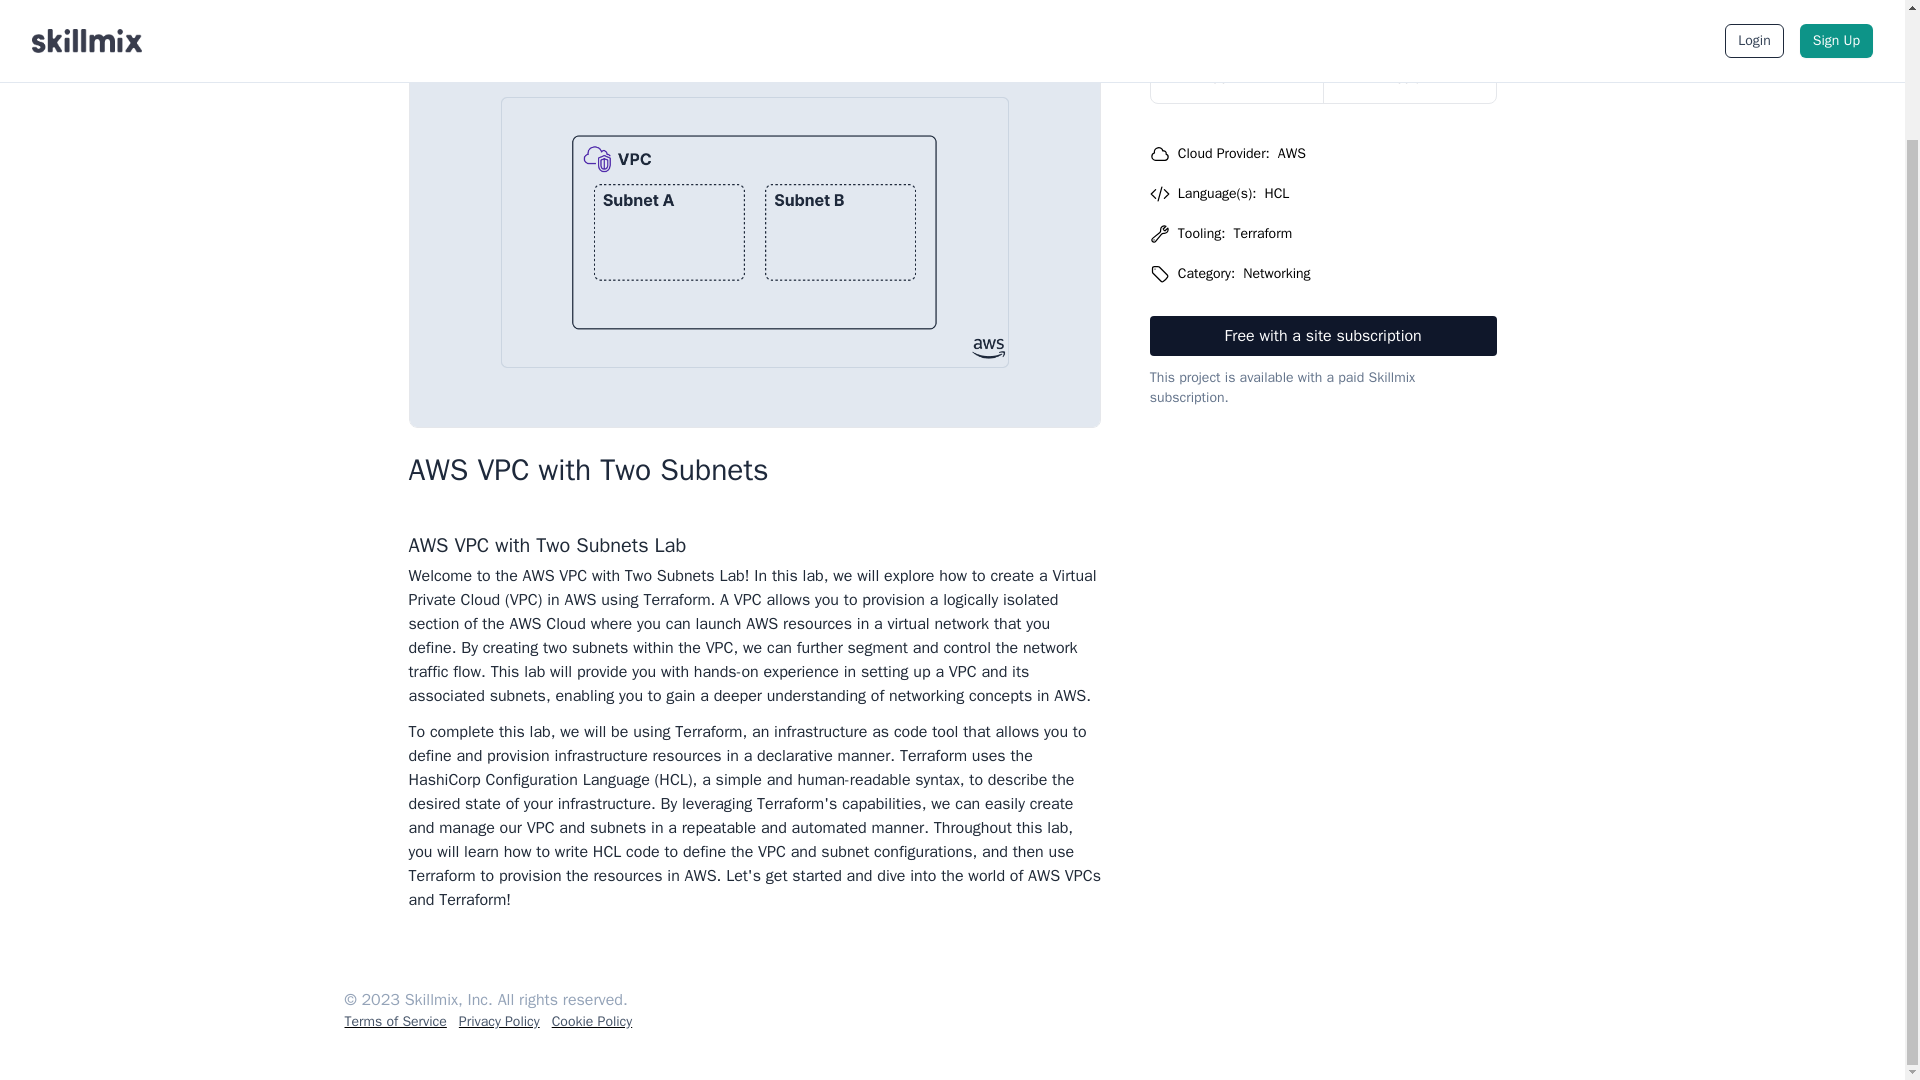 Image resolution: width=1920 pixels, height=1080 pixels. I want to click on Privacy Policy, so click(498, 1022).